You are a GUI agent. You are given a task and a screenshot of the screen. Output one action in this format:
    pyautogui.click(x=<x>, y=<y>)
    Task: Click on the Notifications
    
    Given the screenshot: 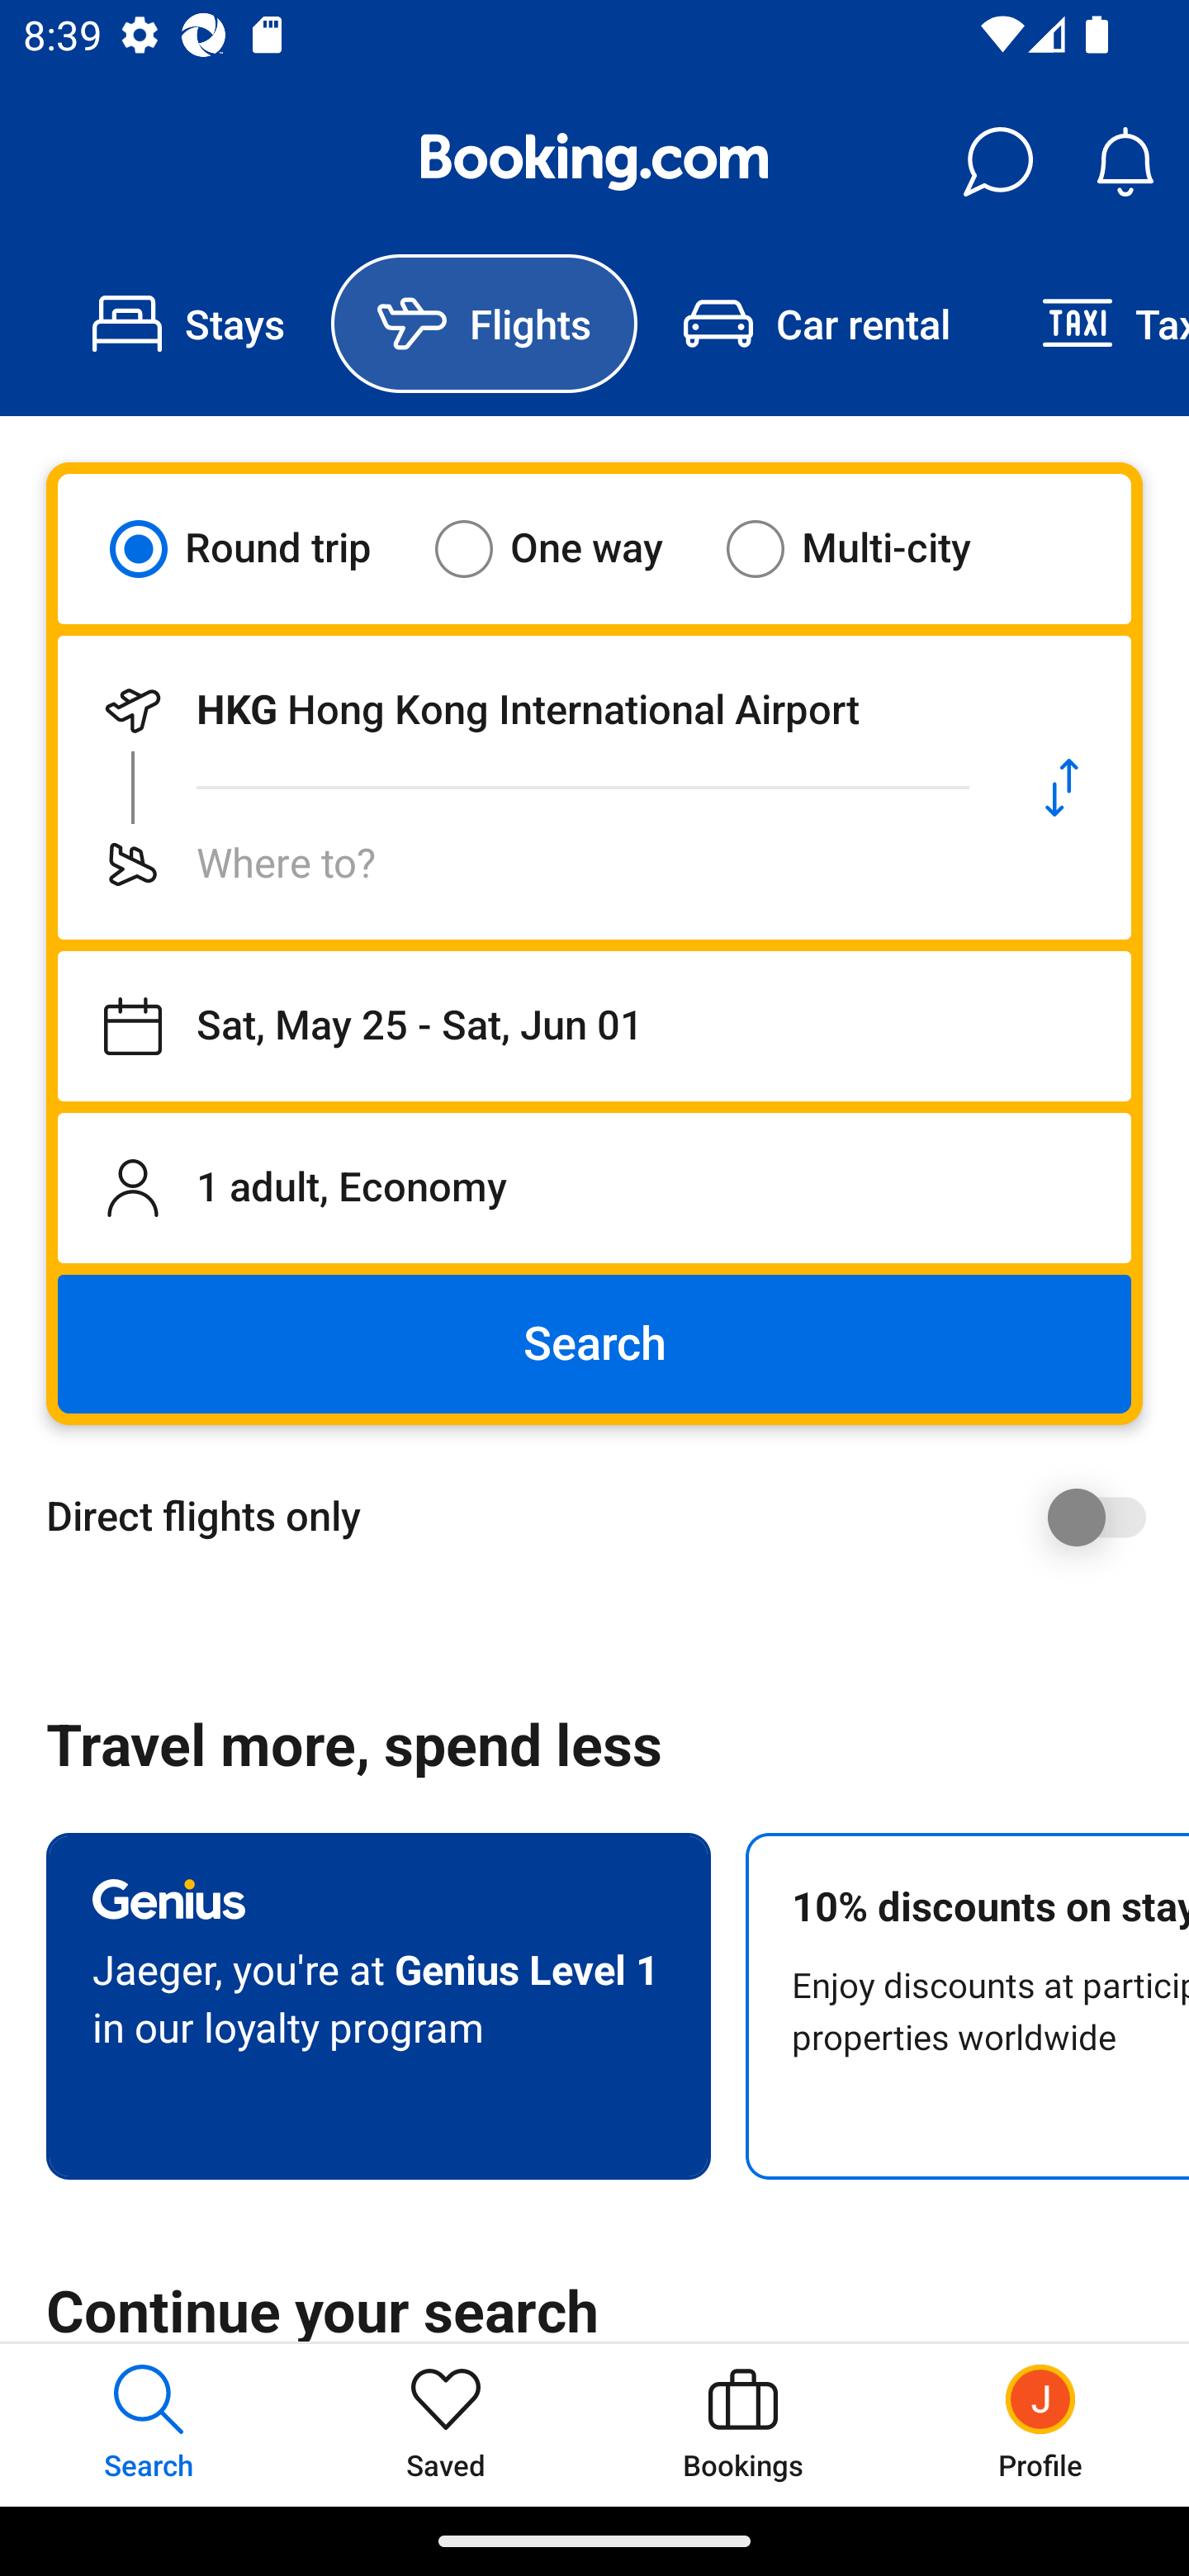 What is the action you would take?
    pyautogui.click(x=1125, y=162)
    